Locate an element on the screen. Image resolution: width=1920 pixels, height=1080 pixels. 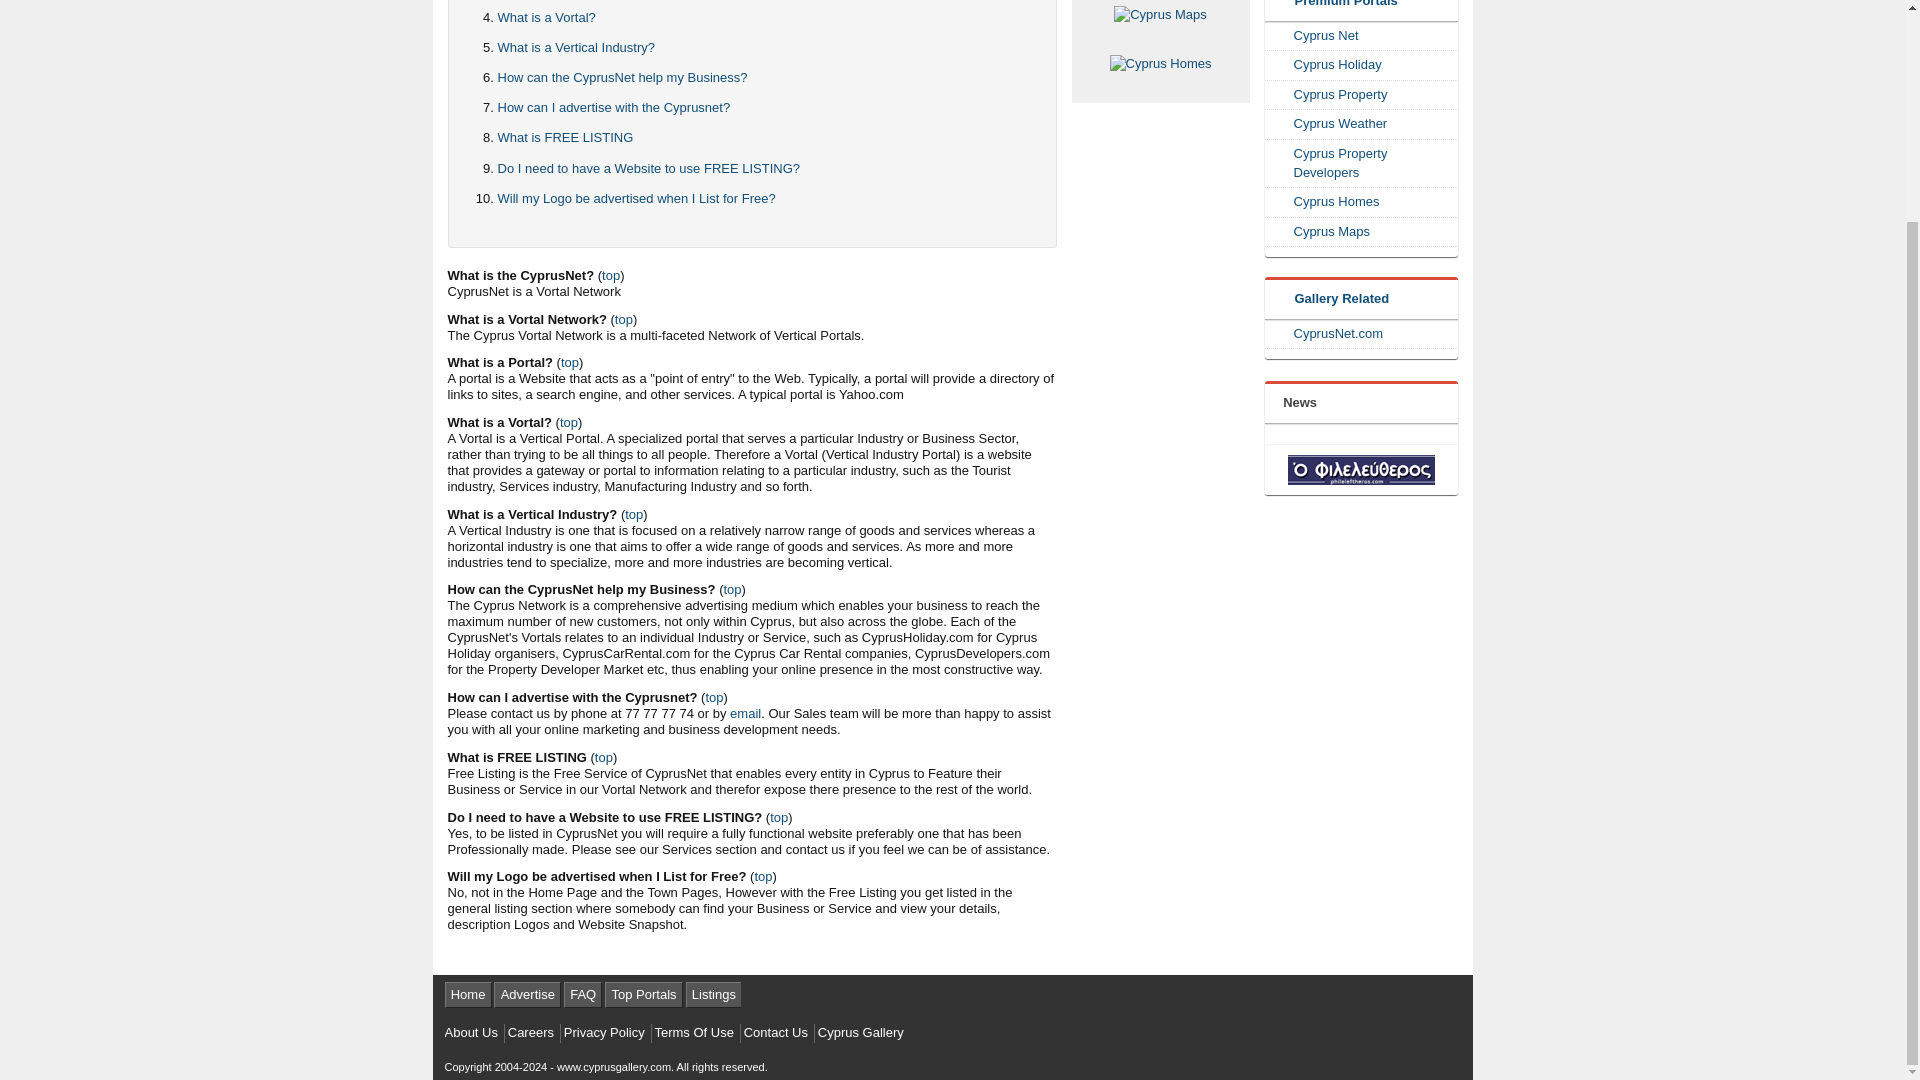
Cyprus Net is located at coordinates (1364, 36).